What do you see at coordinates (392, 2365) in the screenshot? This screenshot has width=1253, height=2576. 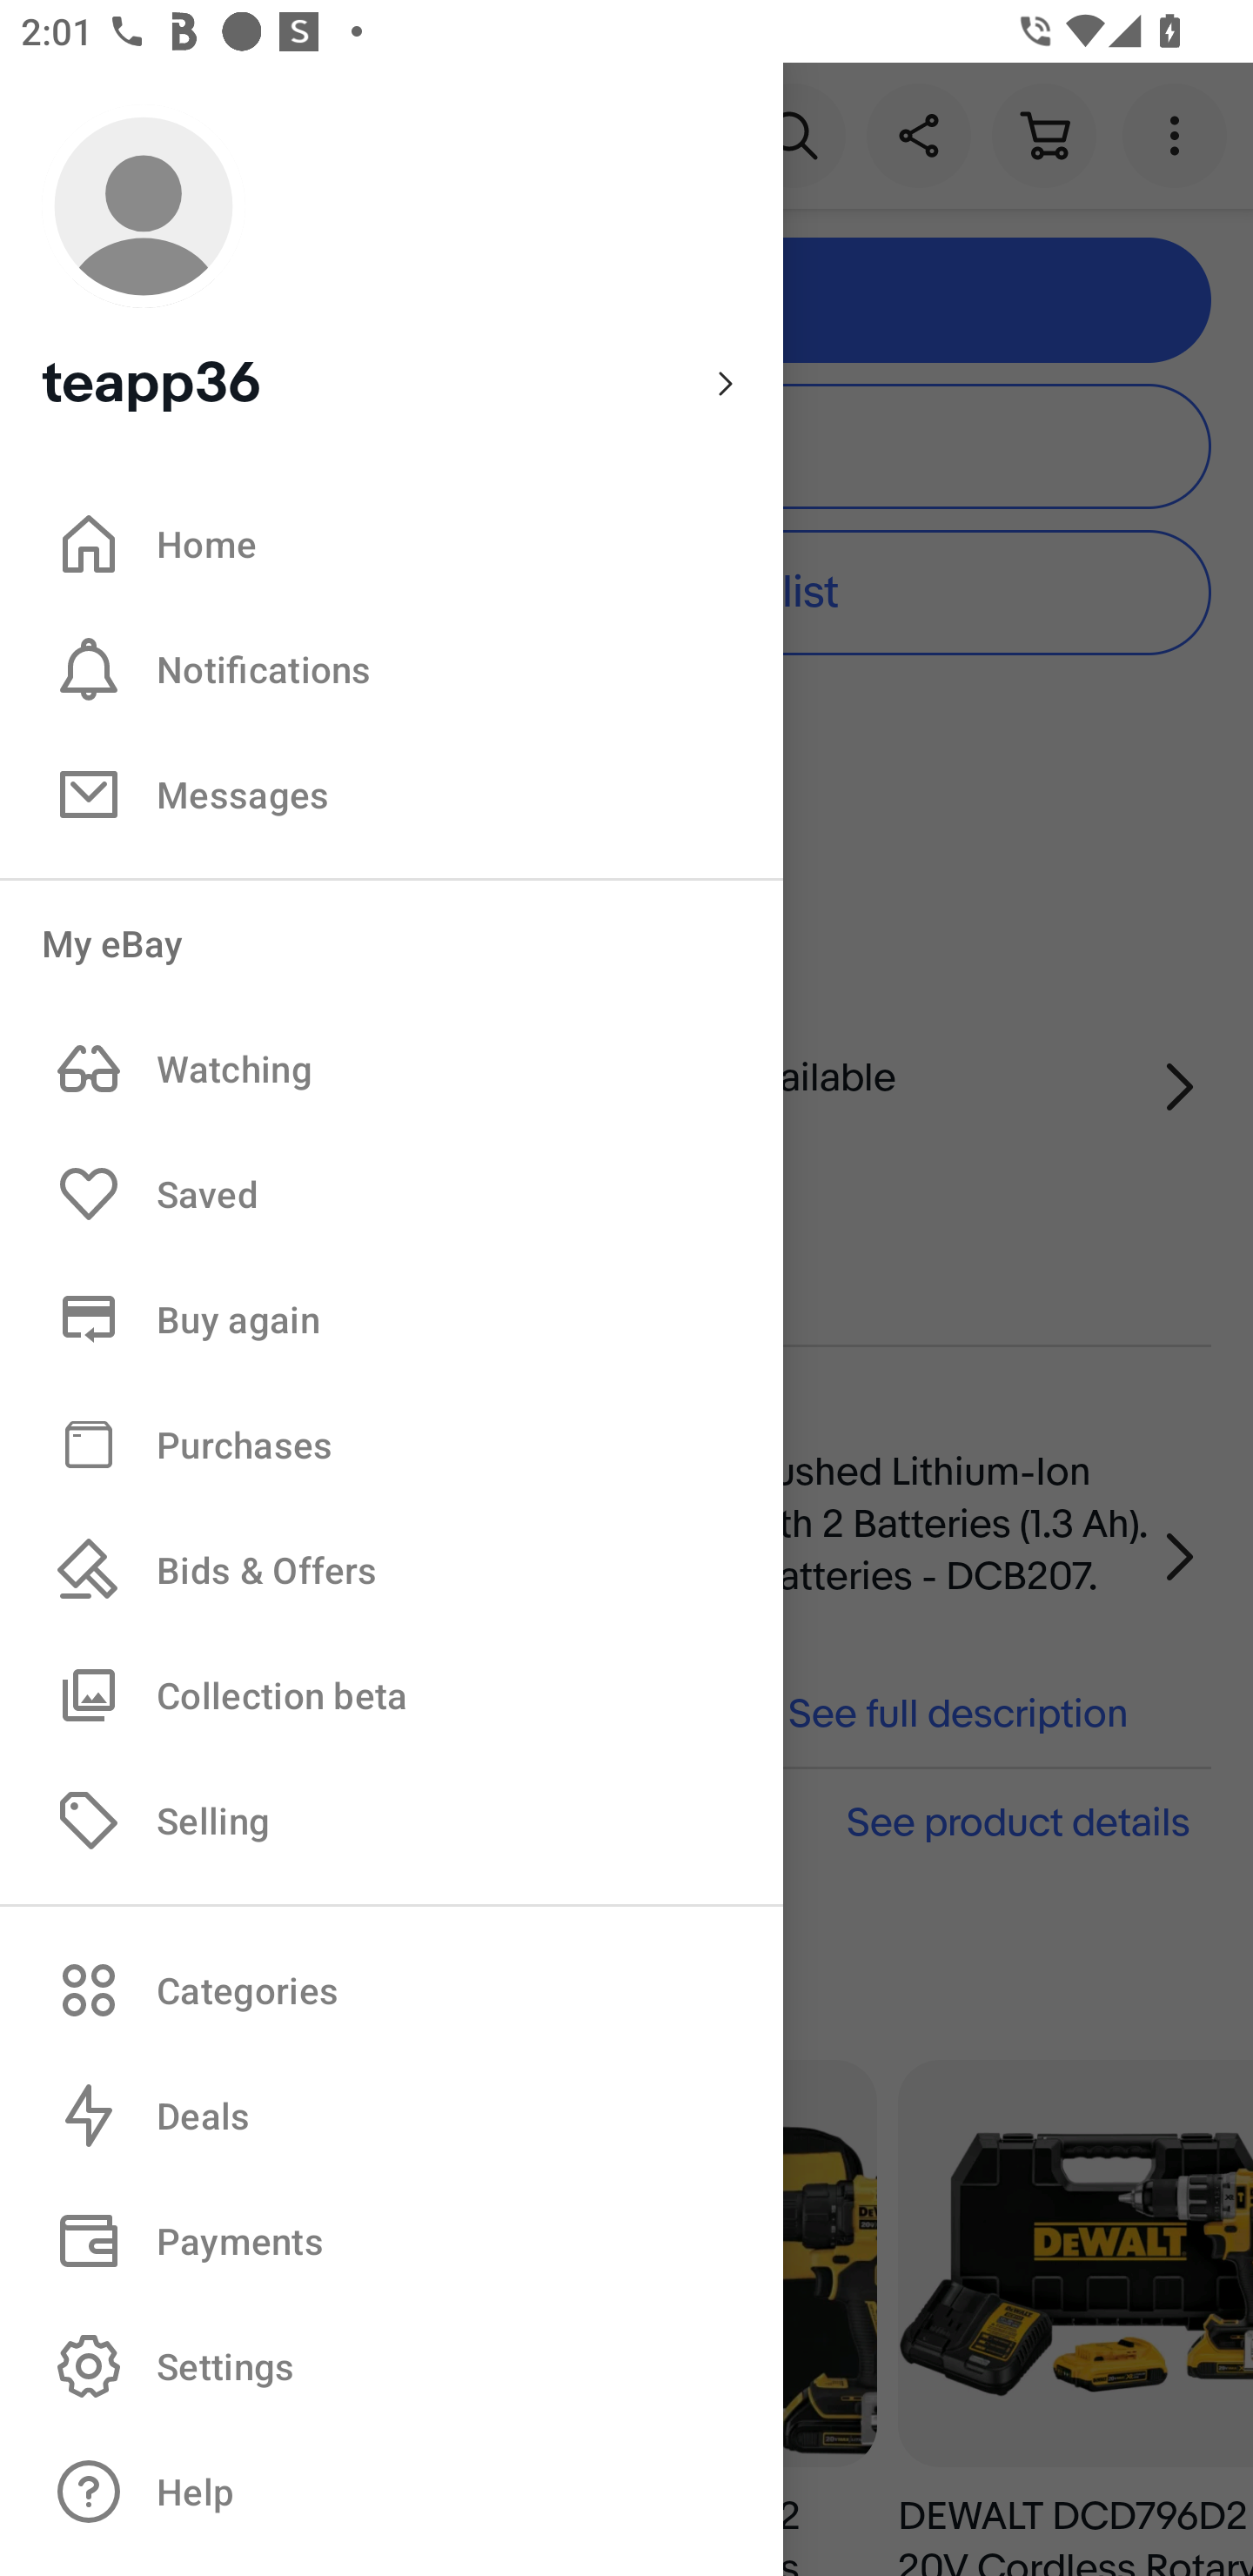 I see `Settings` at bounding box center [392, 2365].